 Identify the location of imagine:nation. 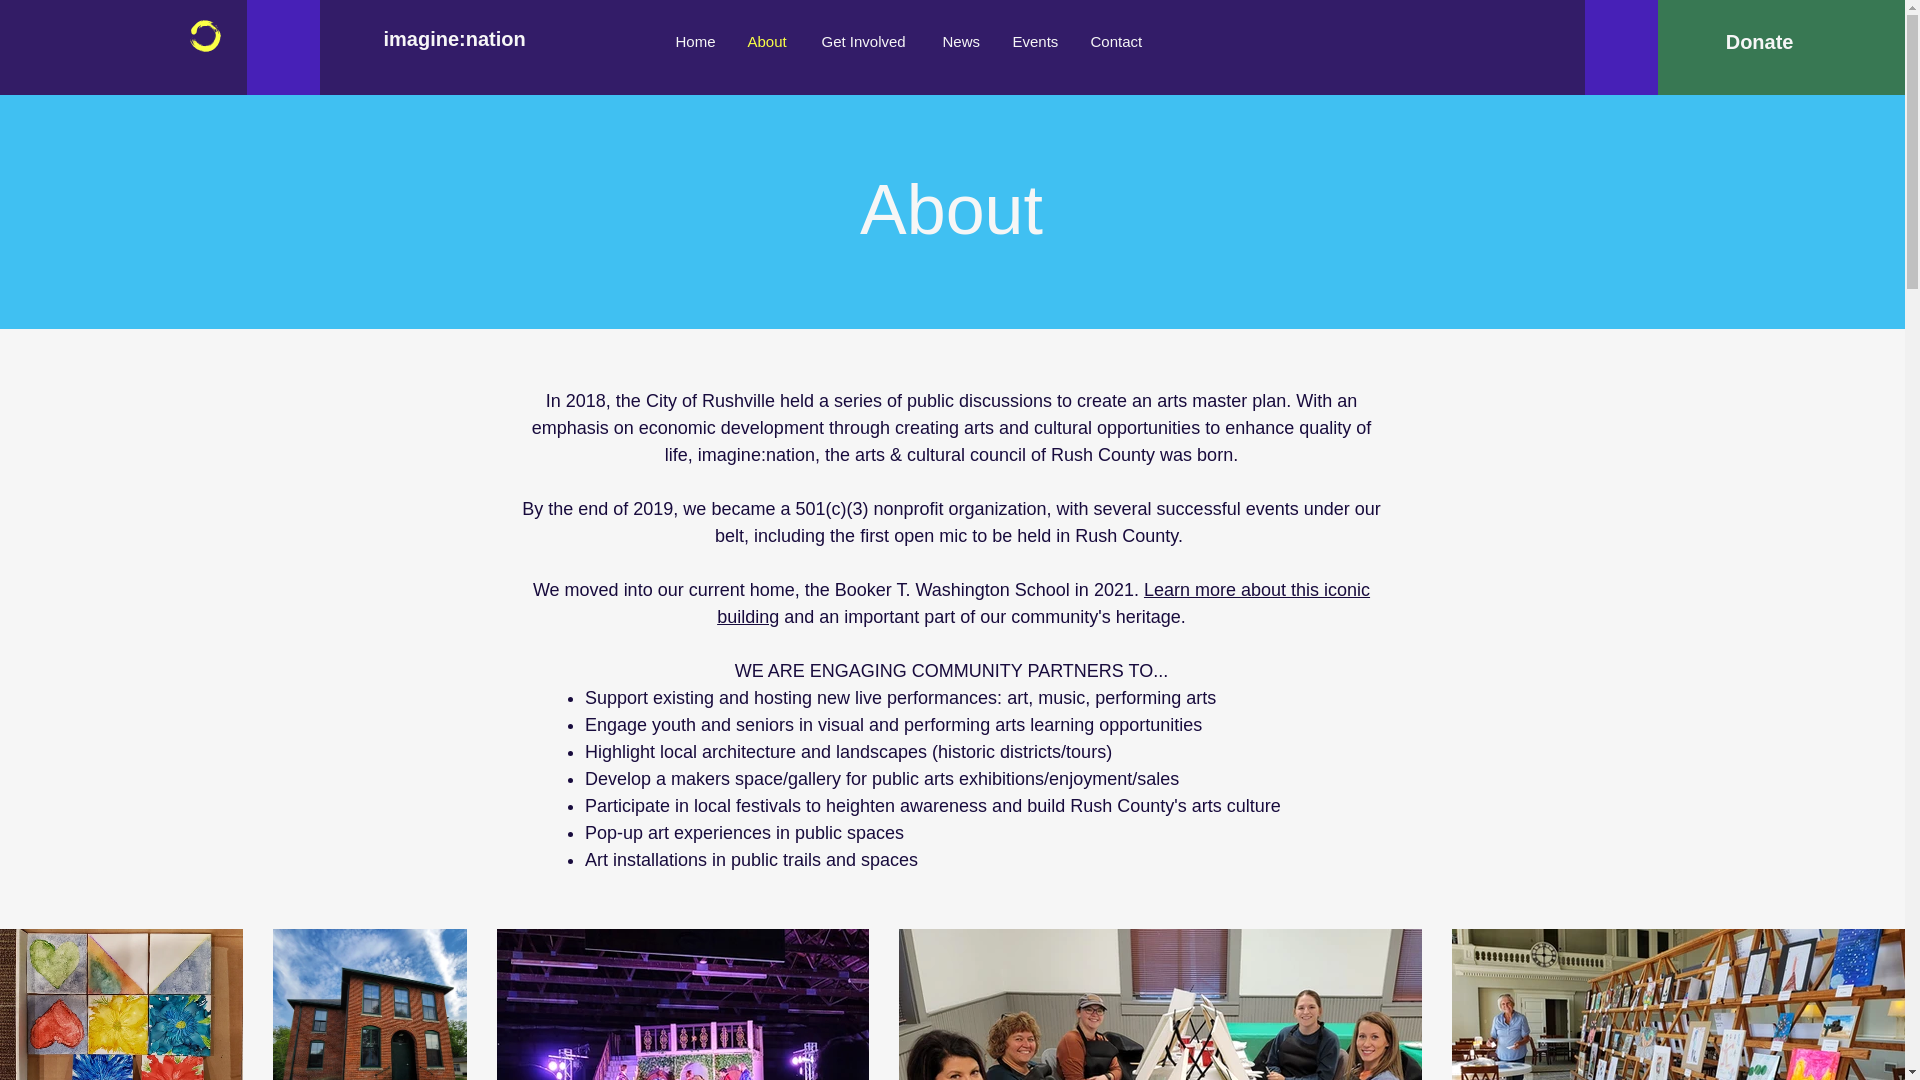
(480, 38).